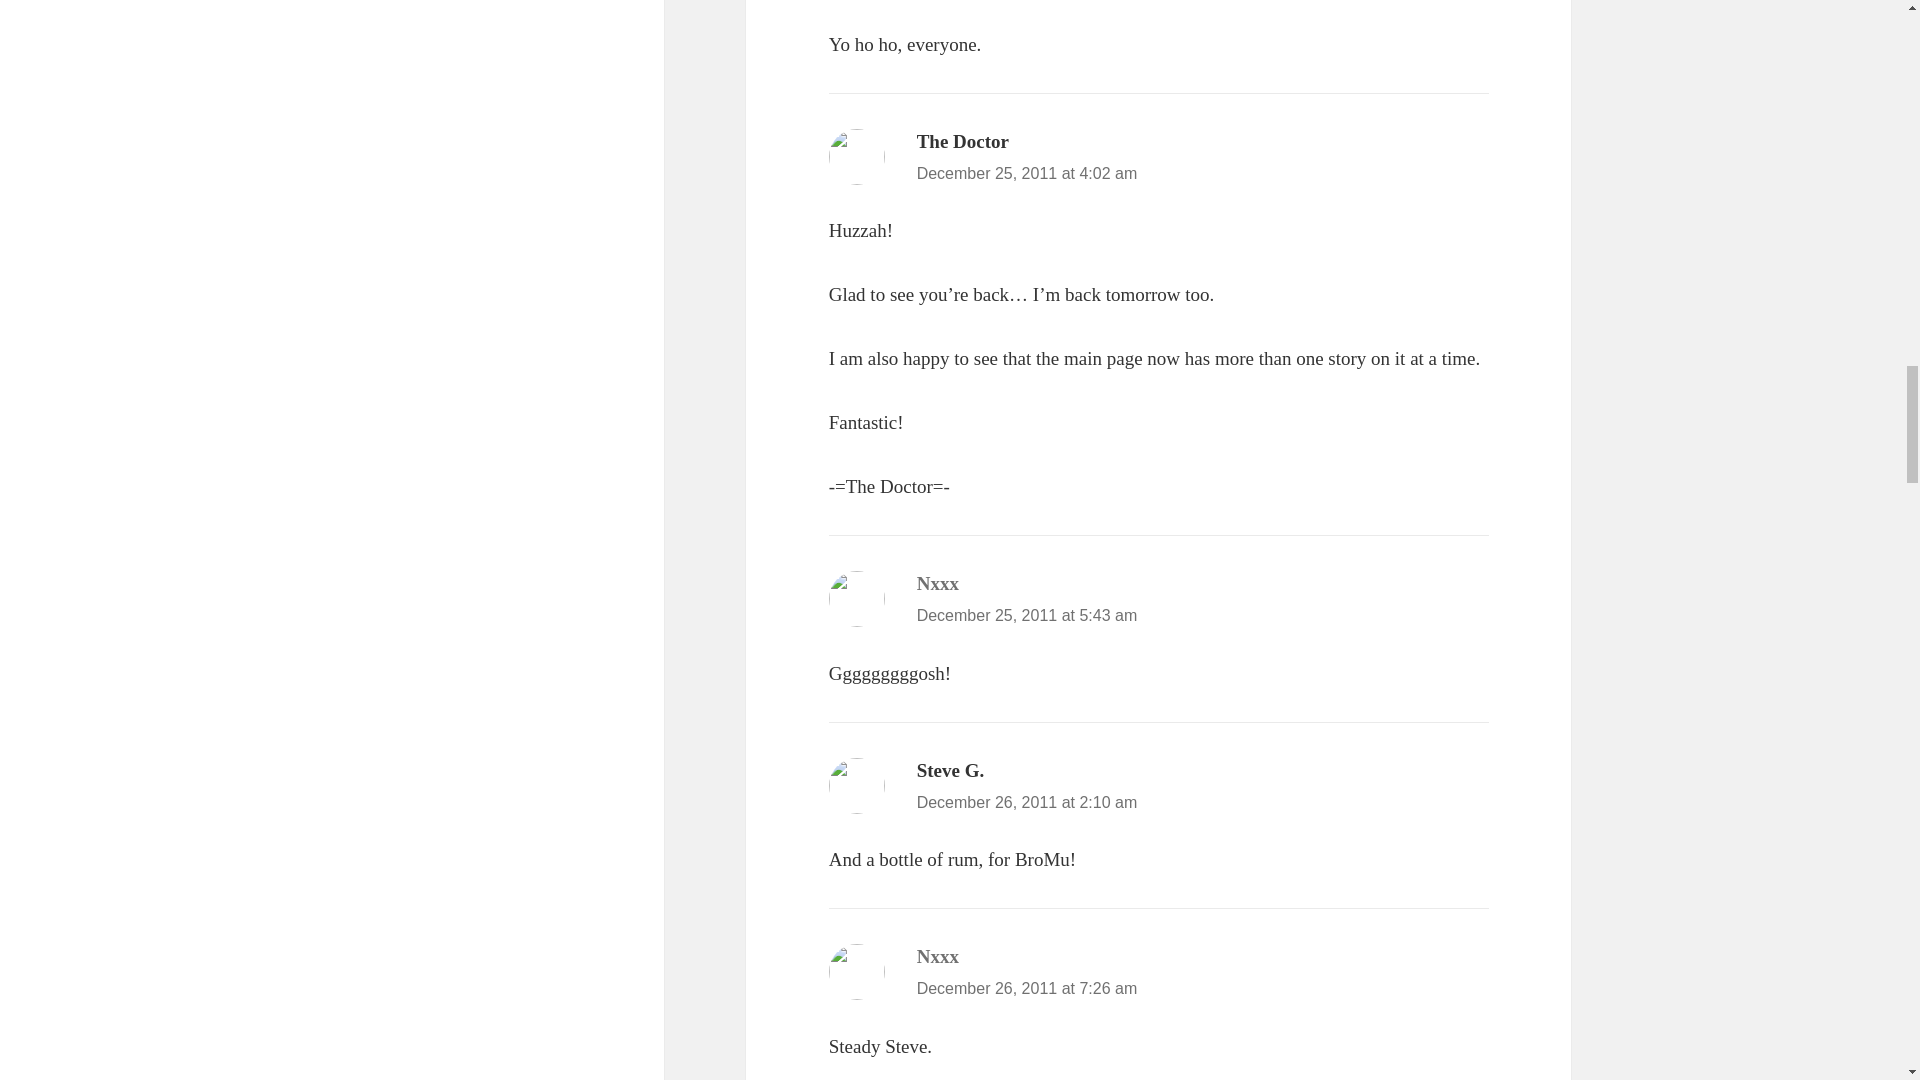  Describe the element at coordinates (1028, 802) in the screenshot. I see `December 26, 2011 at 2:10 am` at that location.